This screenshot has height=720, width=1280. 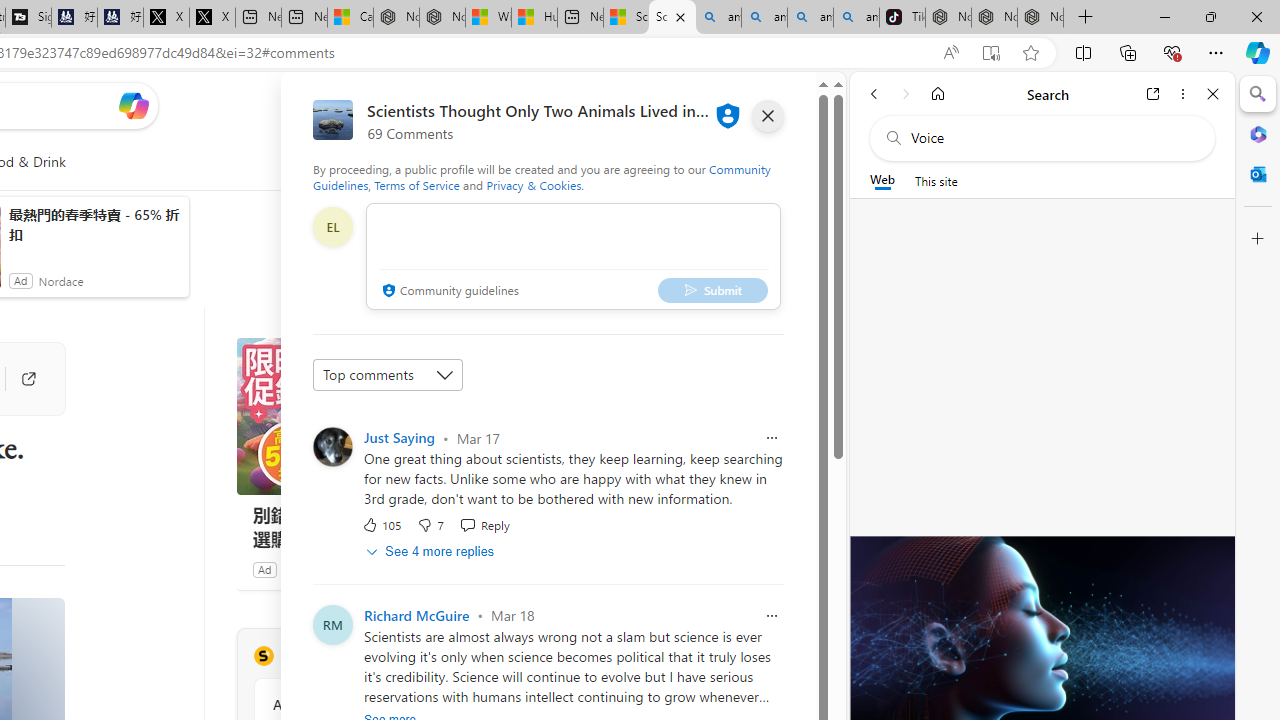 I want to click on Web scope, so click(x=882, y=180).